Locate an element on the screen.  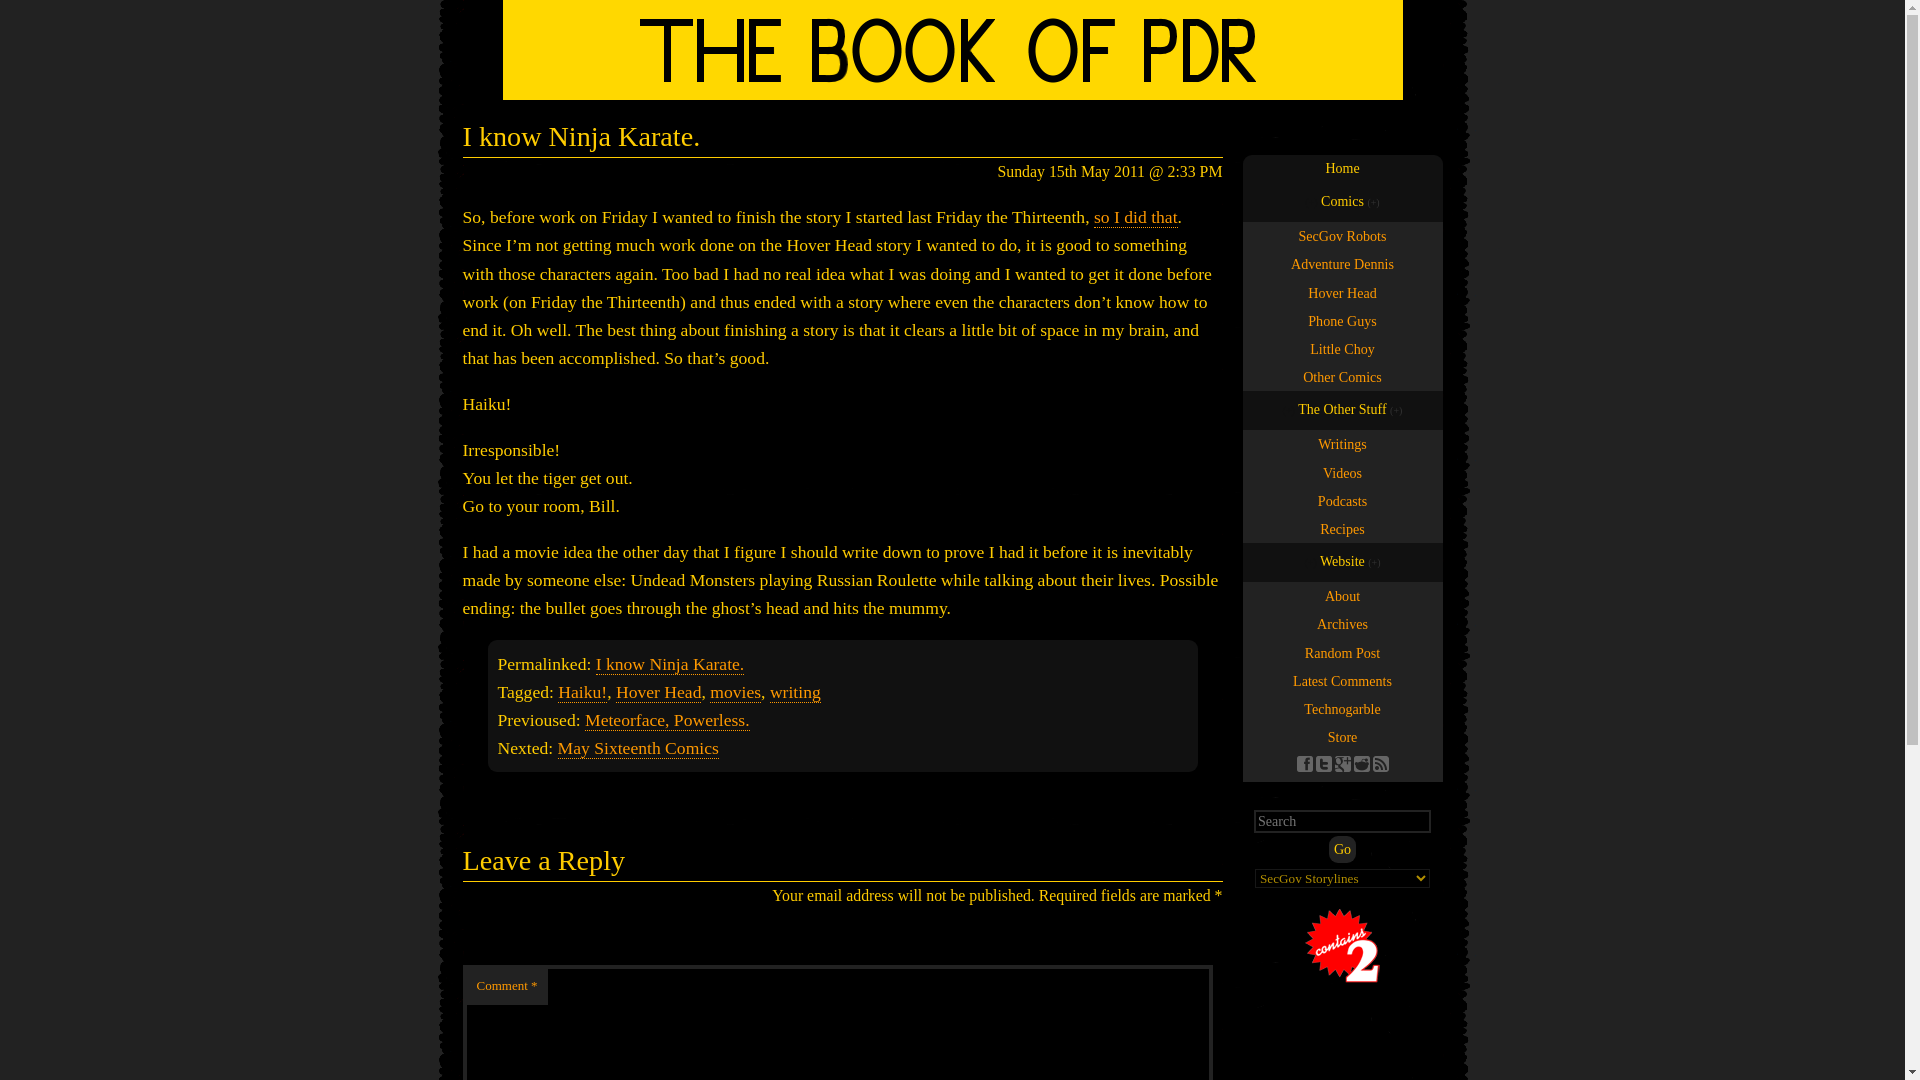
I know Ninja Karate. is located at coordinates (670, 664).